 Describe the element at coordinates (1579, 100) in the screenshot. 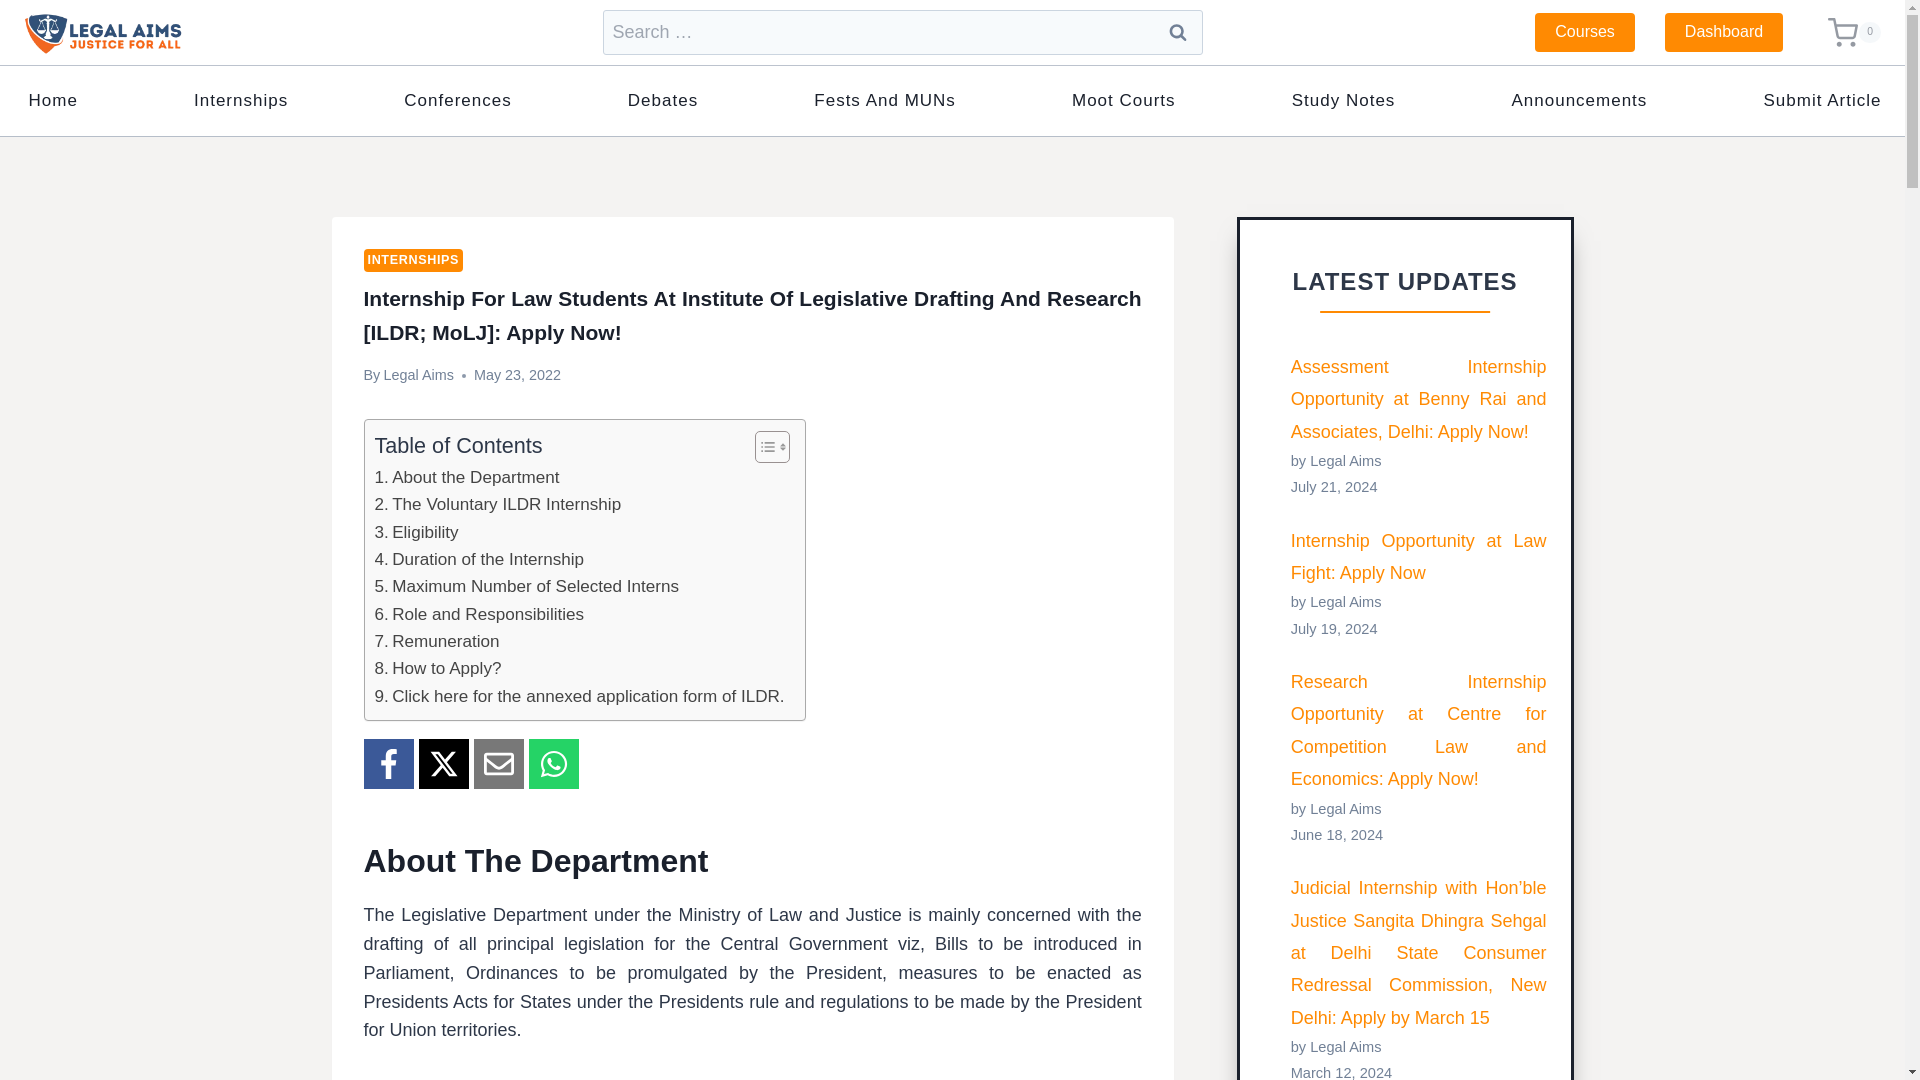

I see `Announcements` at that location.